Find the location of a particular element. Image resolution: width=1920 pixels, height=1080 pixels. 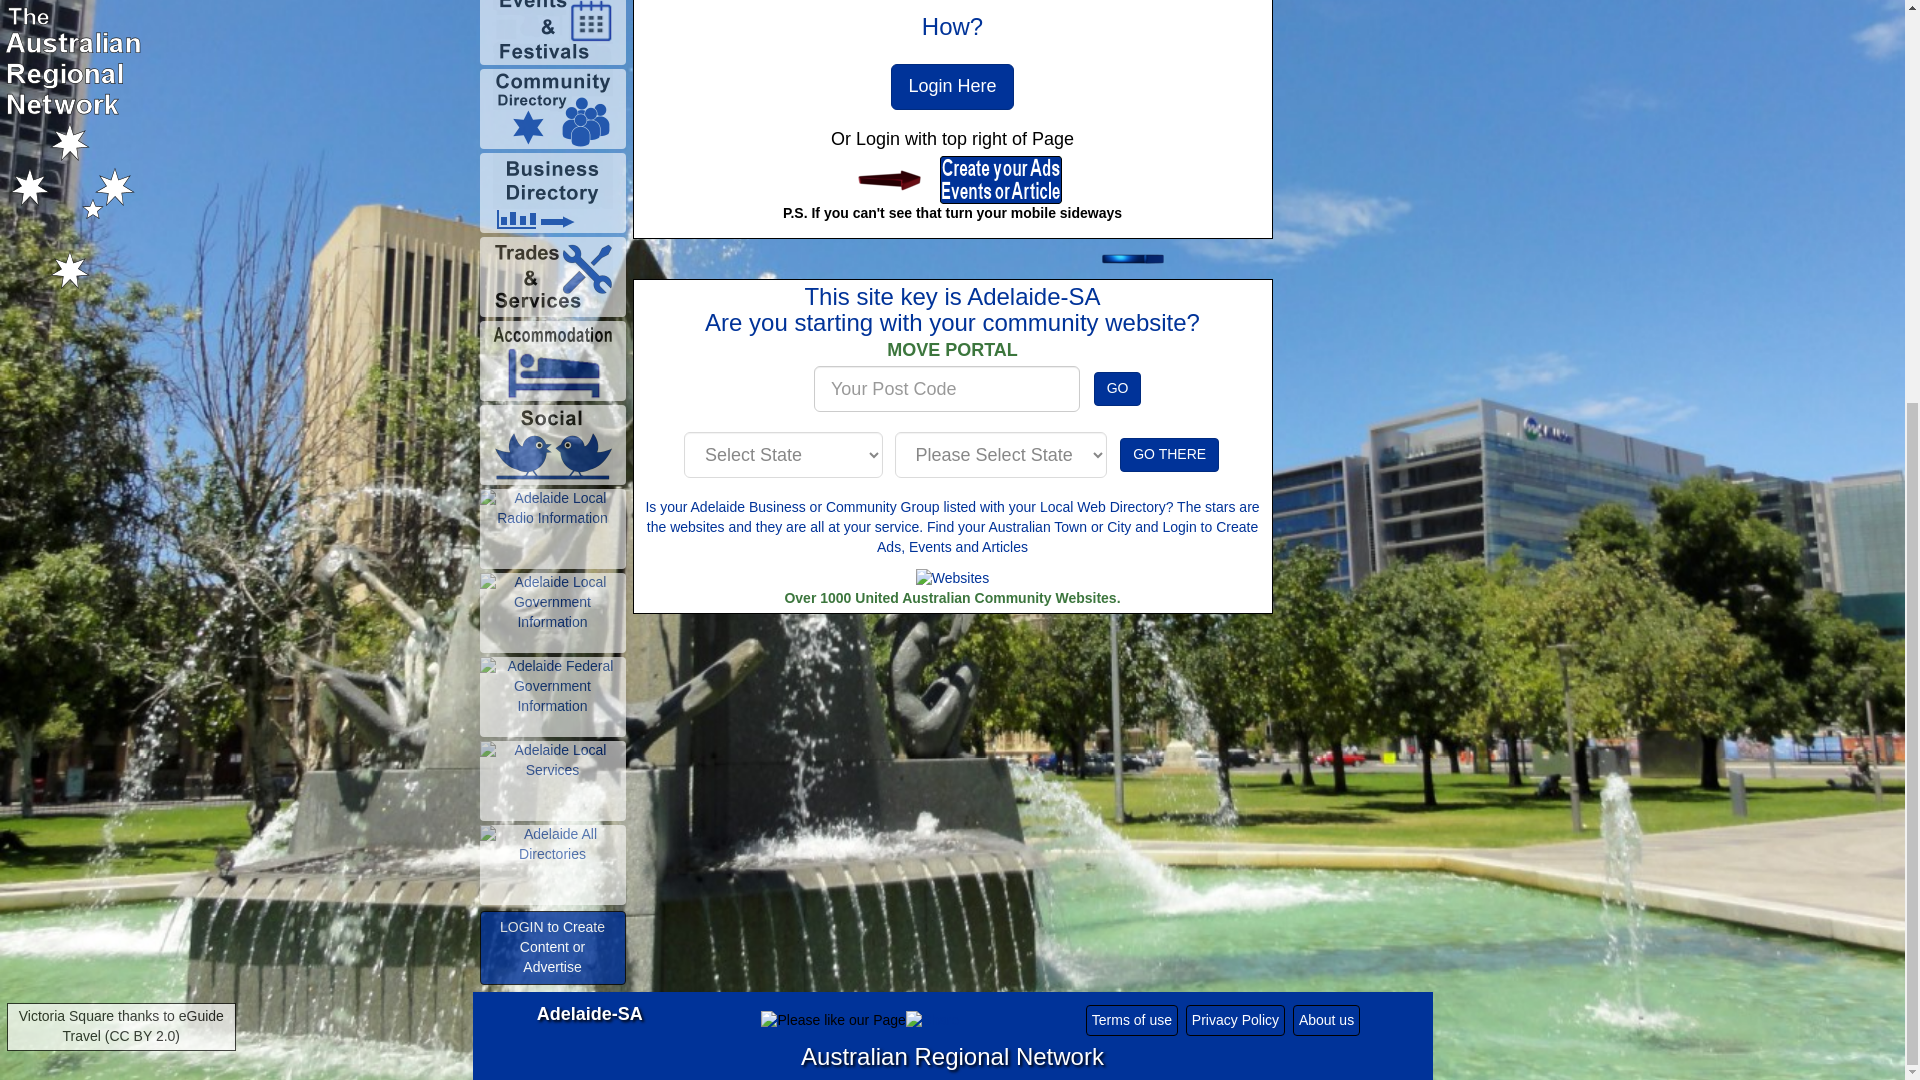

Please like our Page is located at coordinates (832, 1020).